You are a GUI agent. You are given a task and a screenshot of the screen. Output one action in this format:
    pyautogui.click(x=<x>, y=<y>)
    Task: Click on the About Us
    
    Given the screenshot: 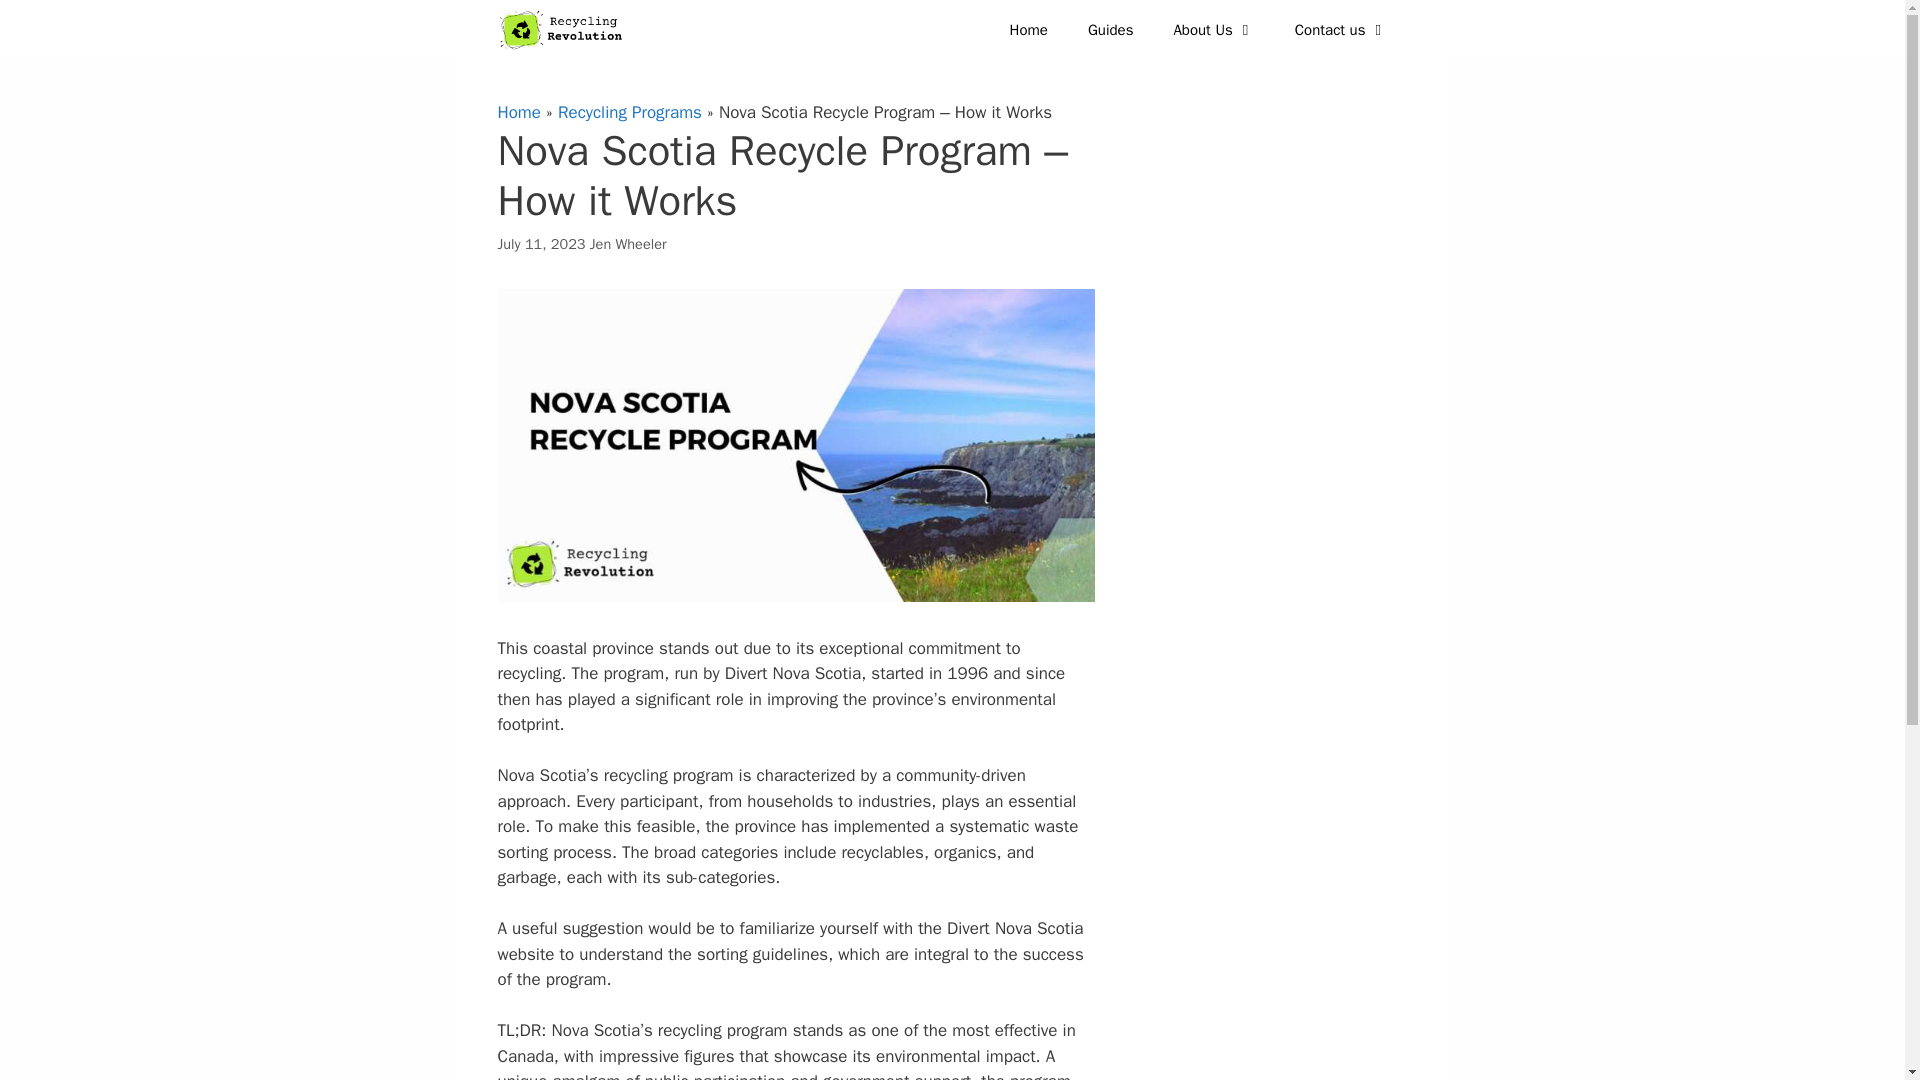 What is the action you would take?
    pyautogui.click(x=1214, y=30)
    